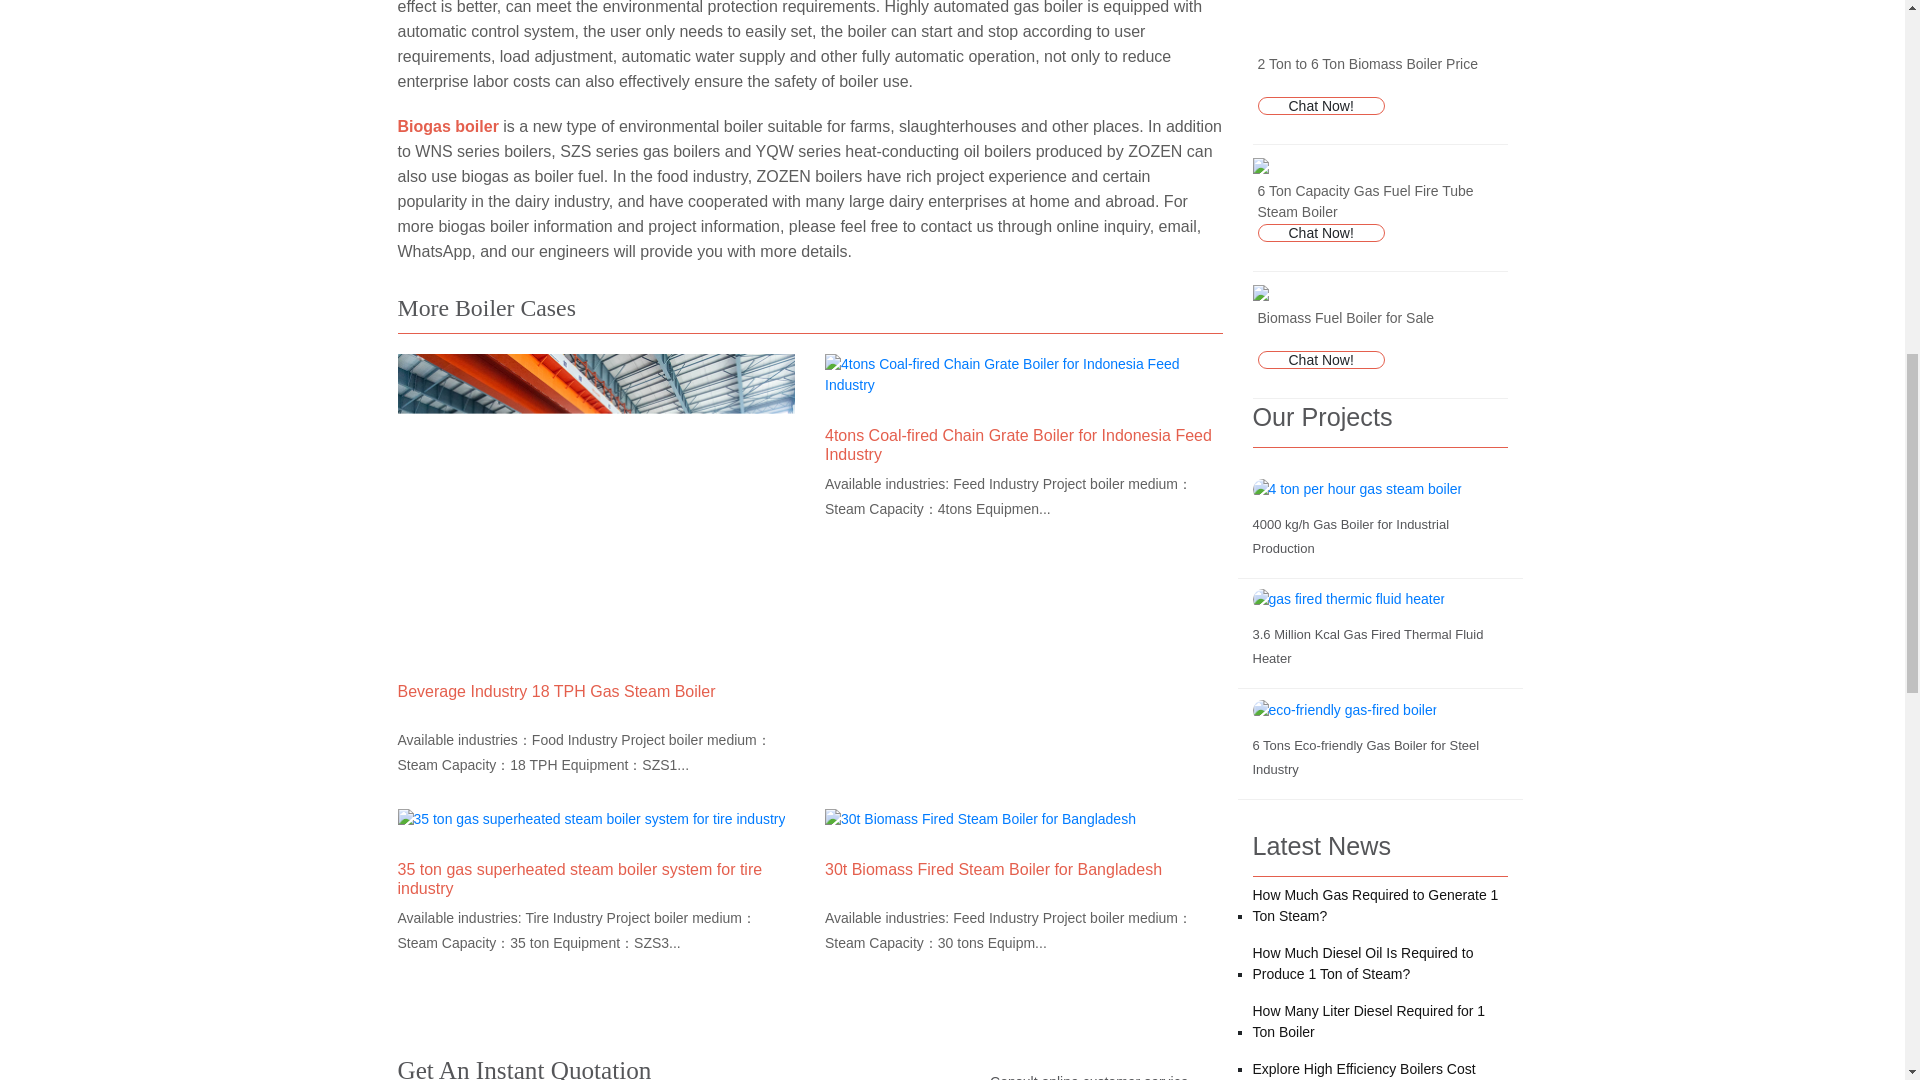 The width and height of the screenshot is (1920, 1080). Describe the element at coordinates (1364, 756) in the screenshot. I see `6 Tons Eco-friendly Gas Boiler for Steel Industry` at that location.